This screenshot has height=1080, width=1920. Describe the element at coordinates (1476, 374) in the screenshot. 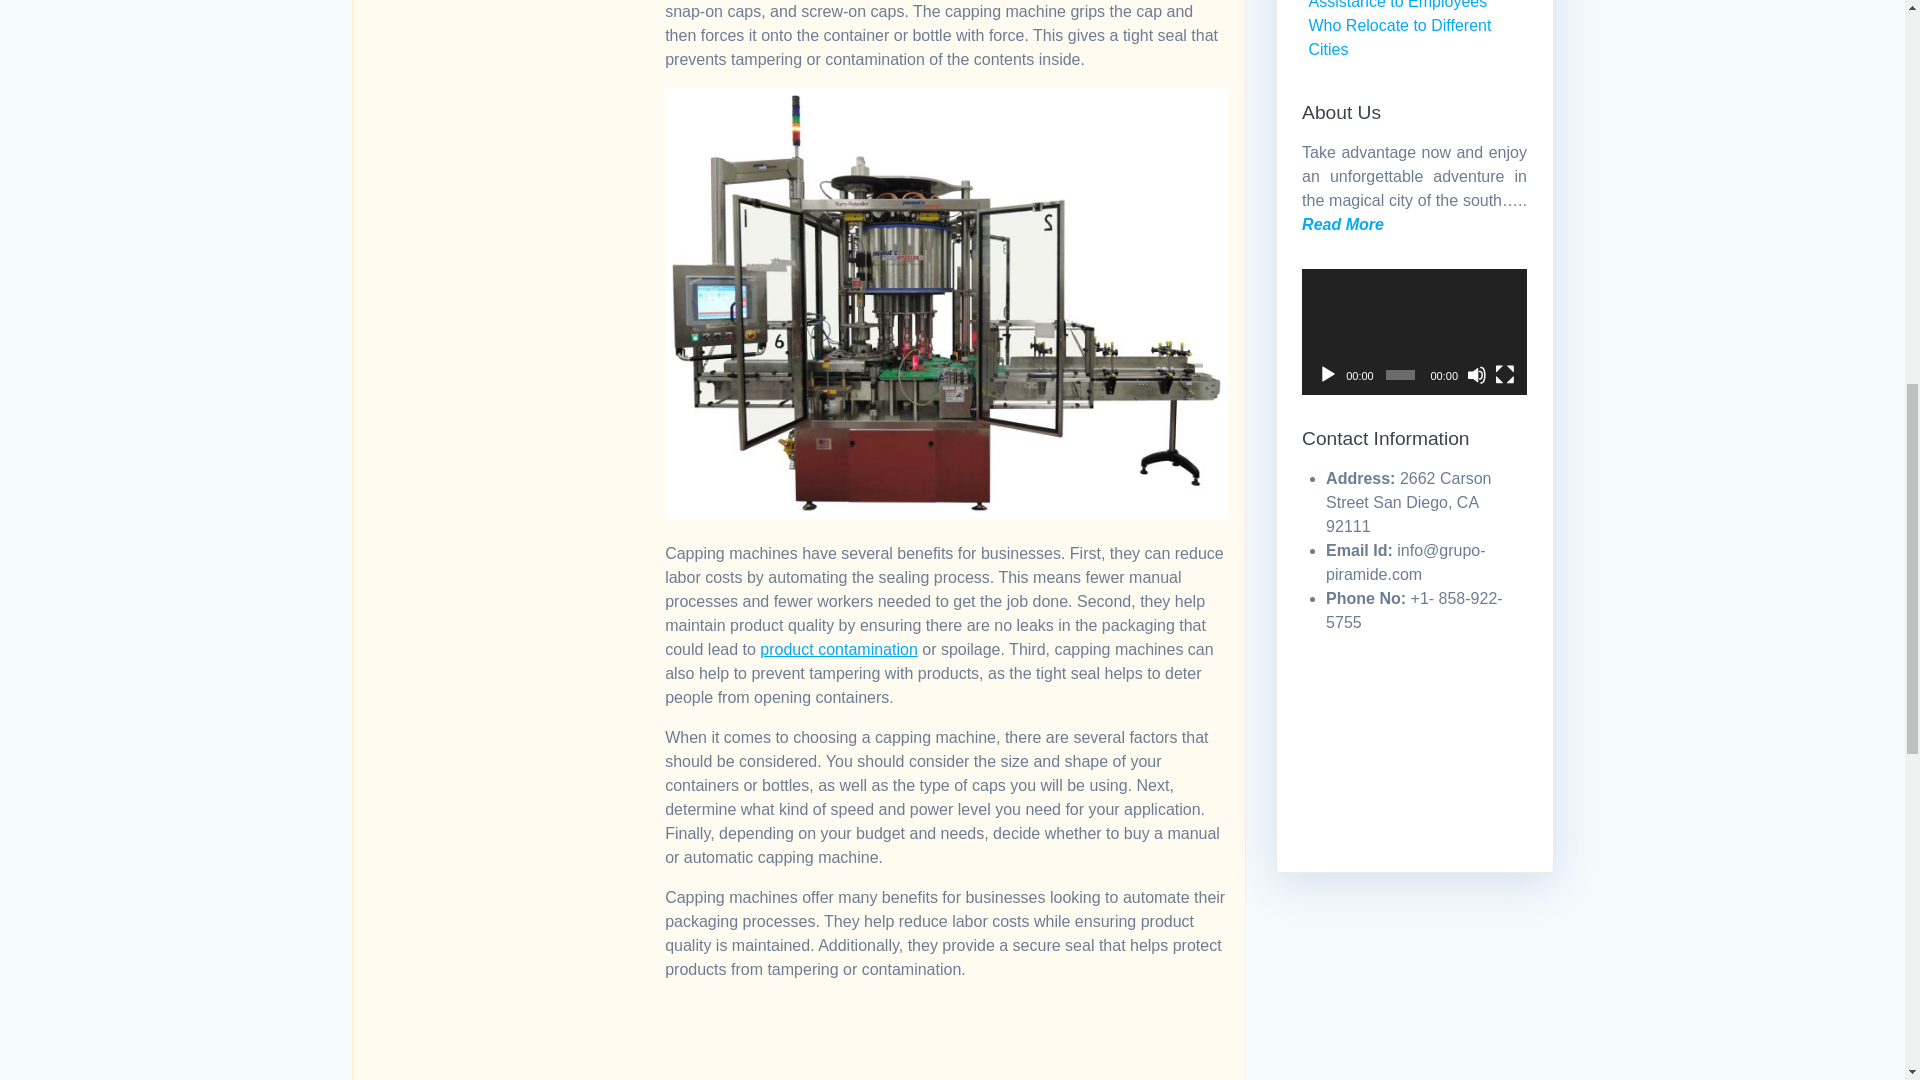

I see `Mute` at that location.